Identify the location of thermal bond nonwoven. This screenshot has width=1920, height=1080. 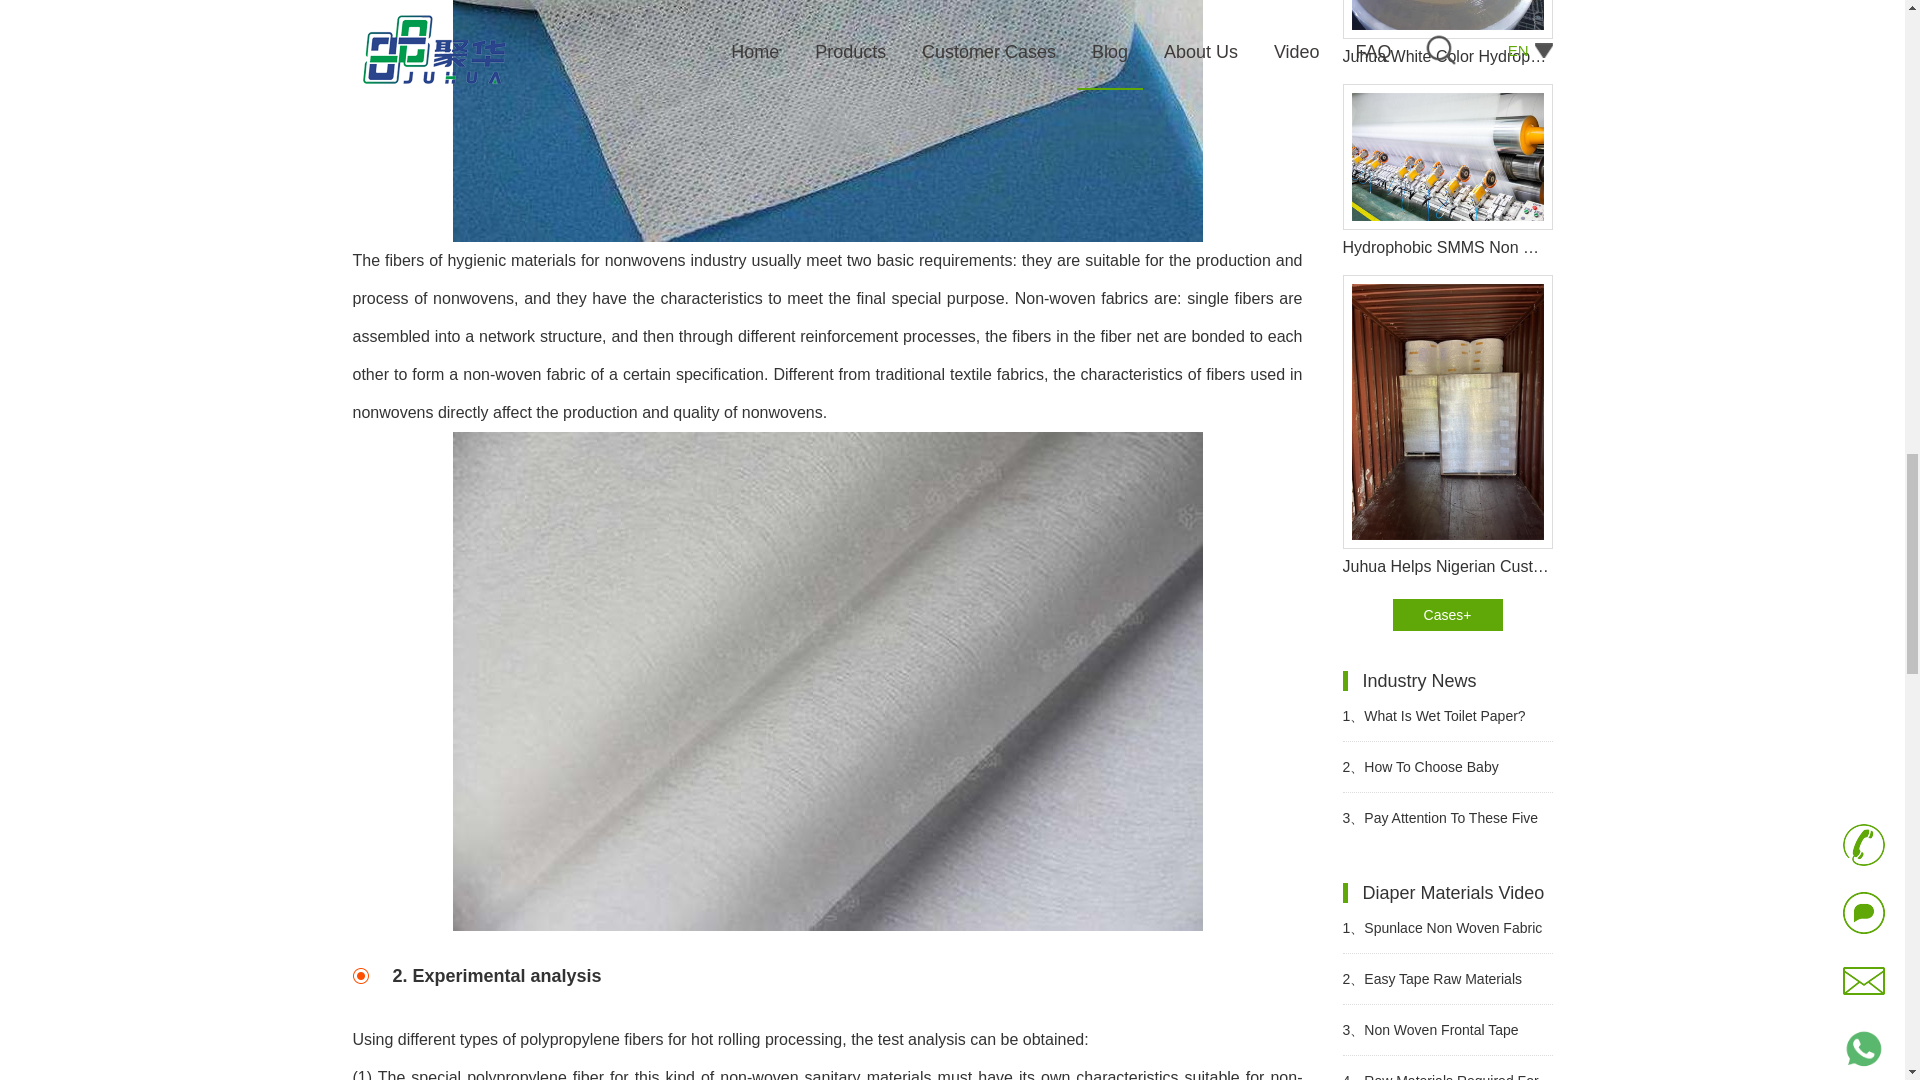
(826, 120).